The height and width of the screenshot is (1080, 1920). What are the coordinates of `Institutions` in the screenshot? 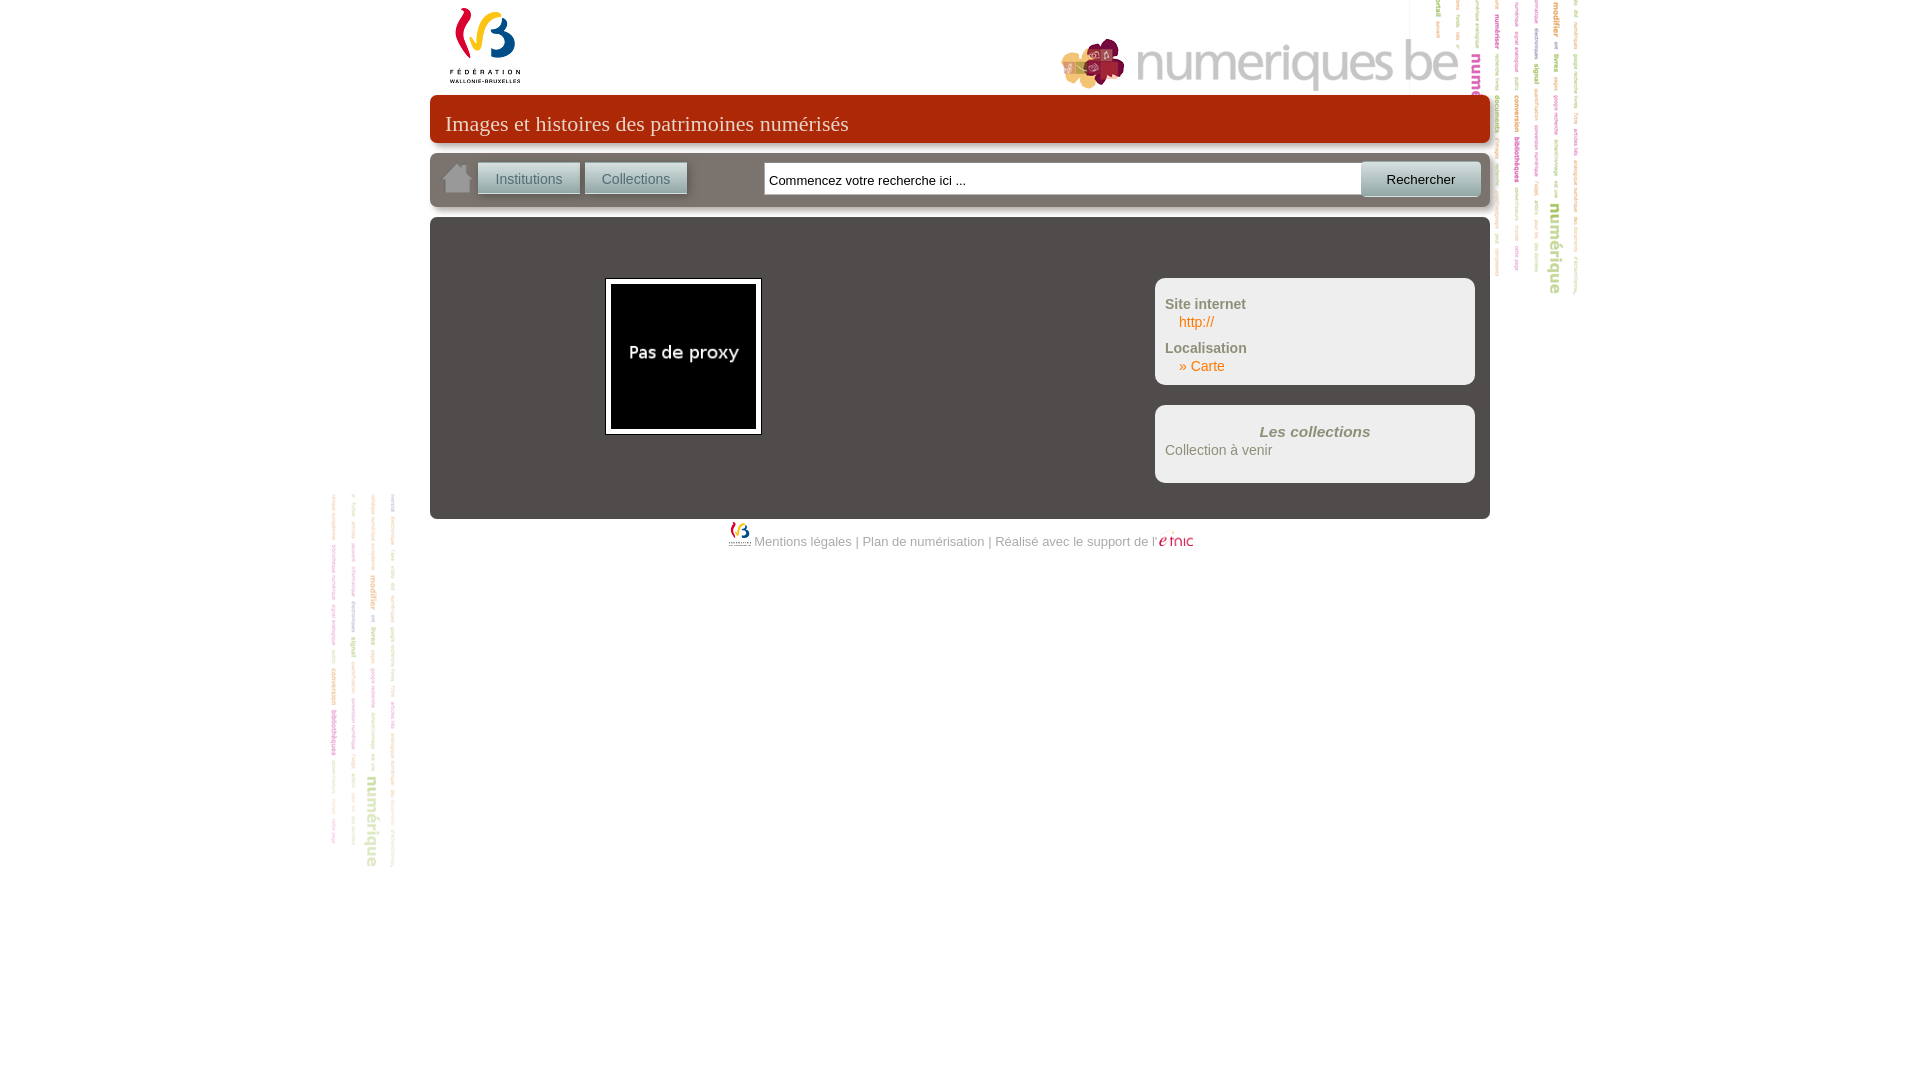 It's located at (529, 178).